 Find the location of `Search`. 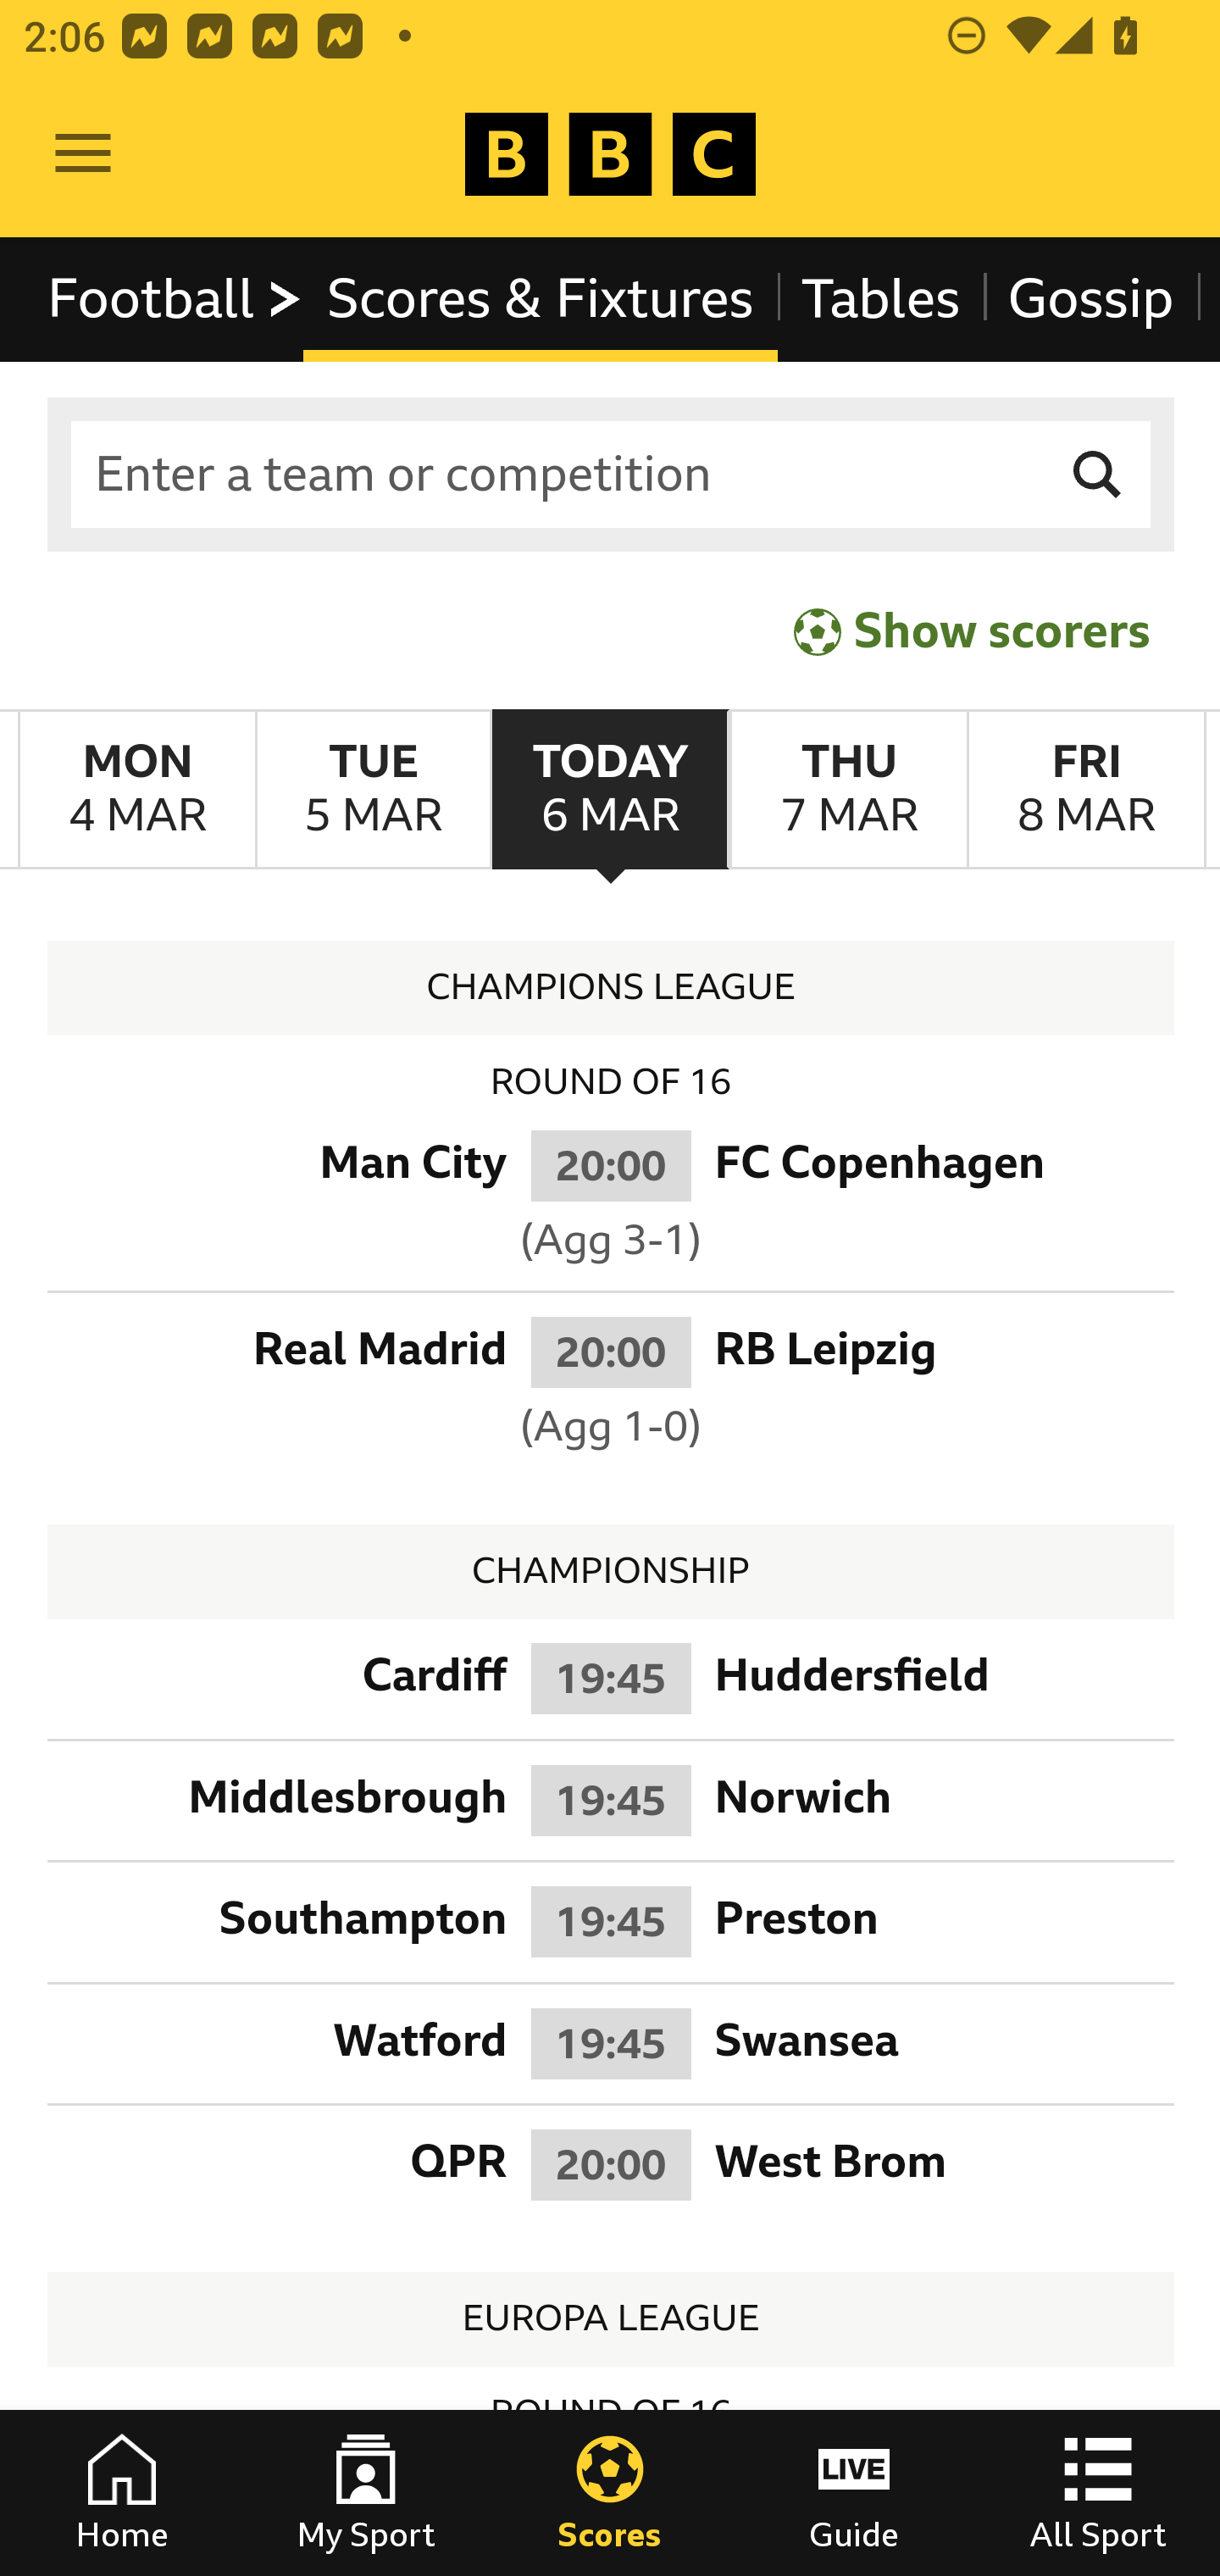

Search is located at coordinates (1098, 475).